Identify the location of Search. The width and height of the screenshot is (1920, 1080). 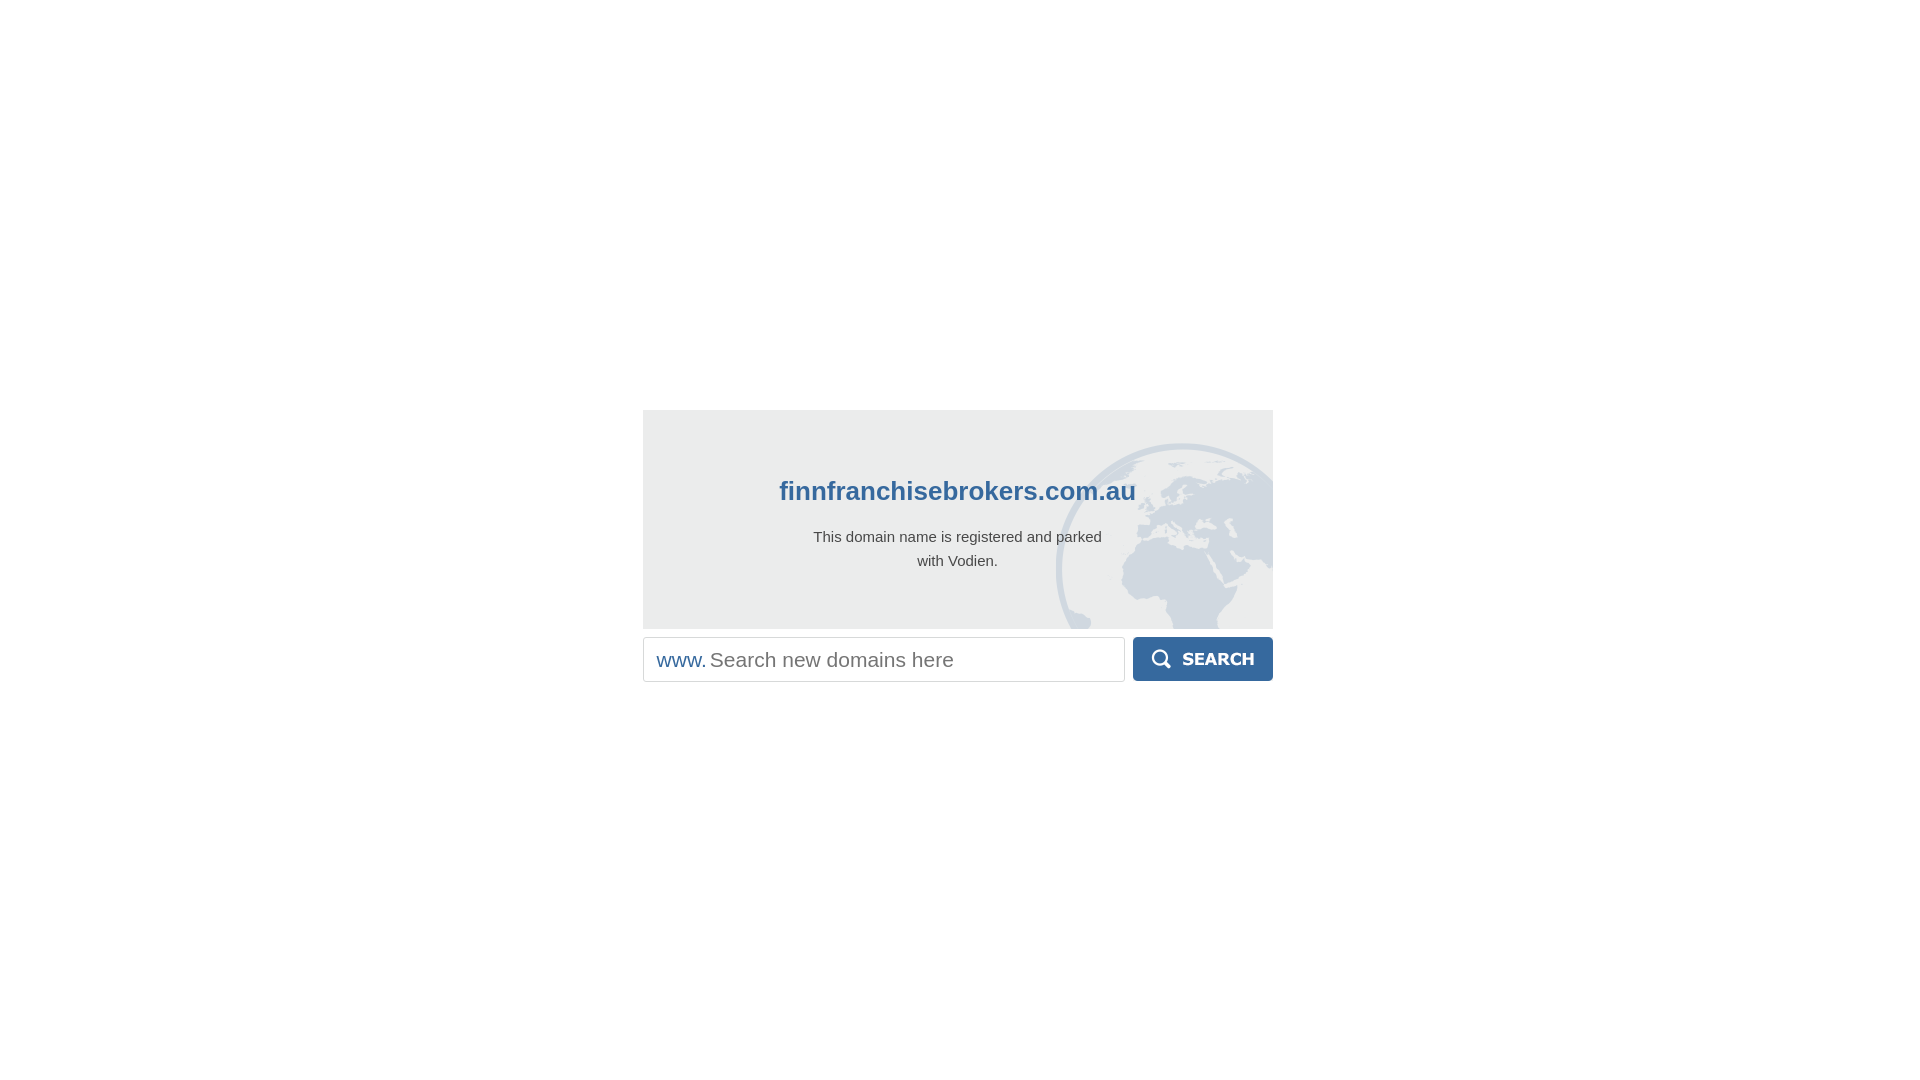
(1203, 659).